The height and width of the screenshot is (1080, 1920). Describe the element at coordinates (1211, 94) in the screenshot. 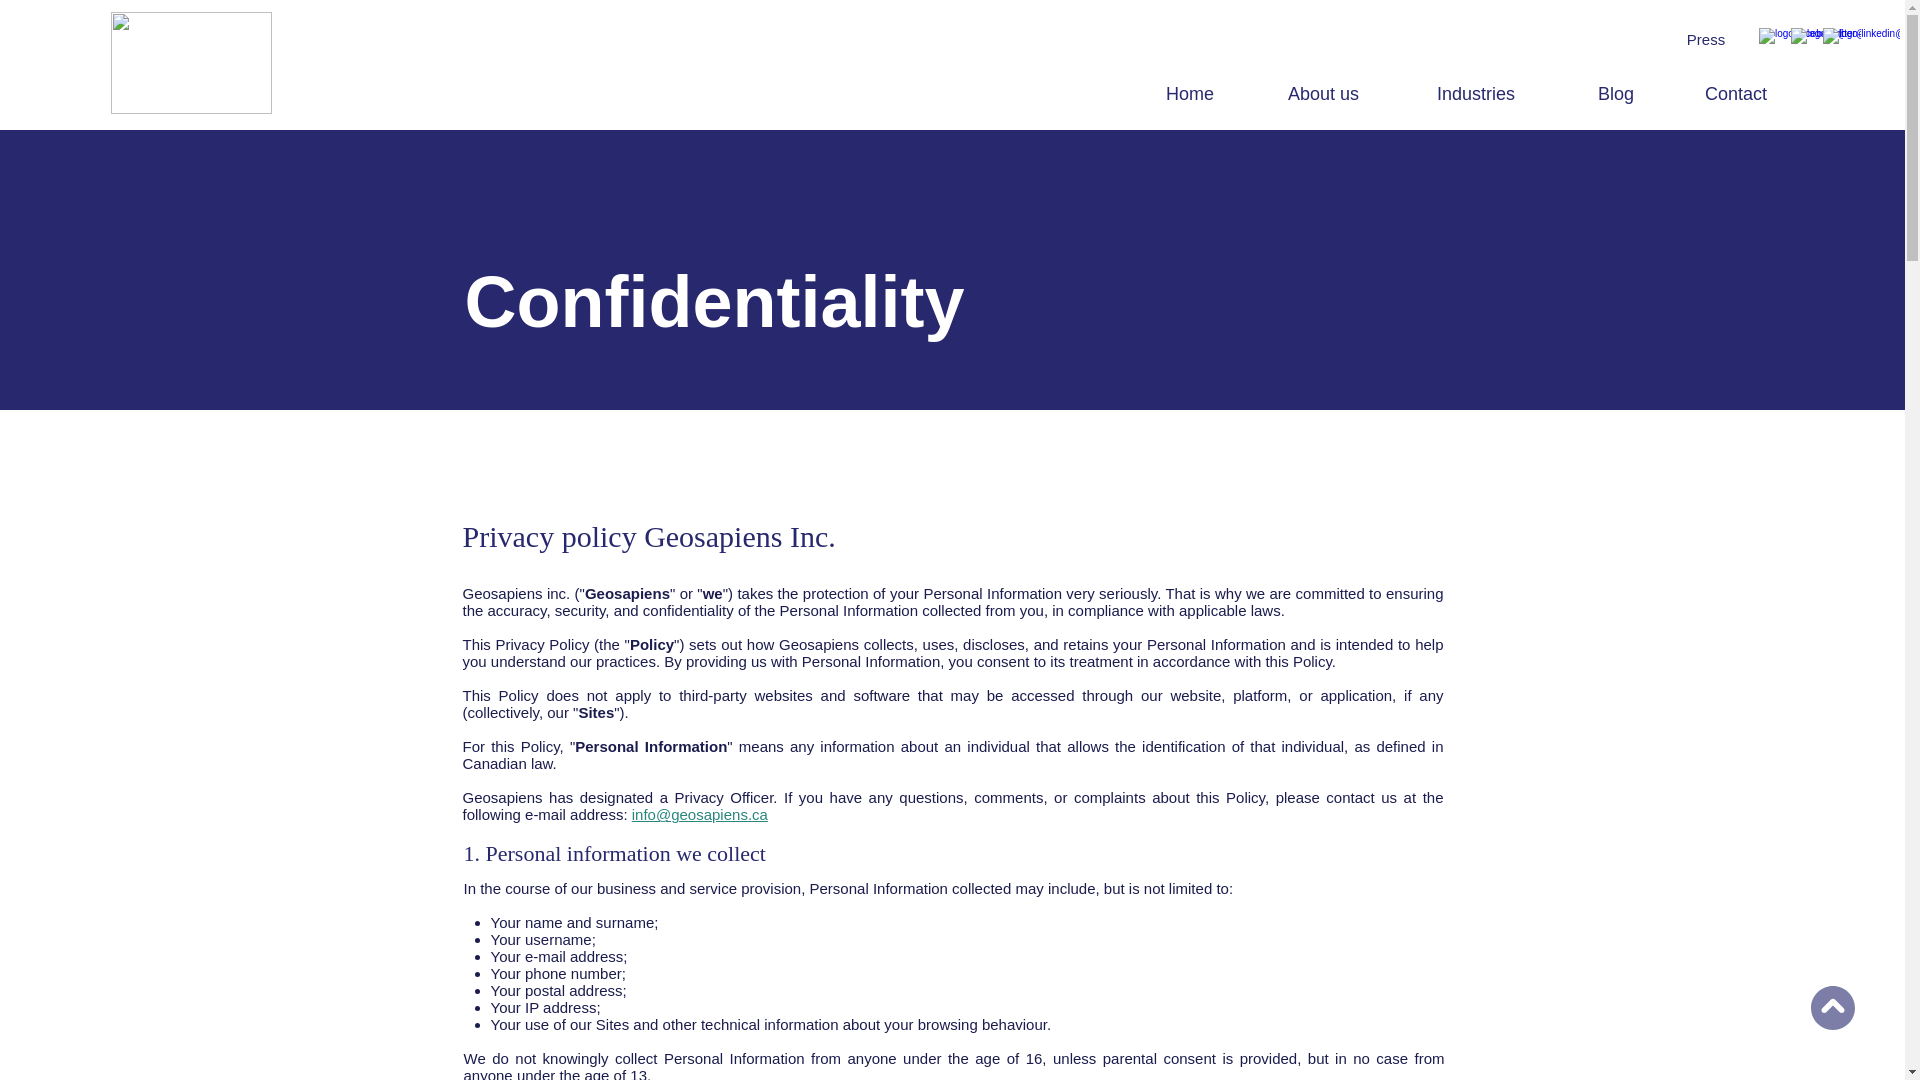

I see `Home` at that location.